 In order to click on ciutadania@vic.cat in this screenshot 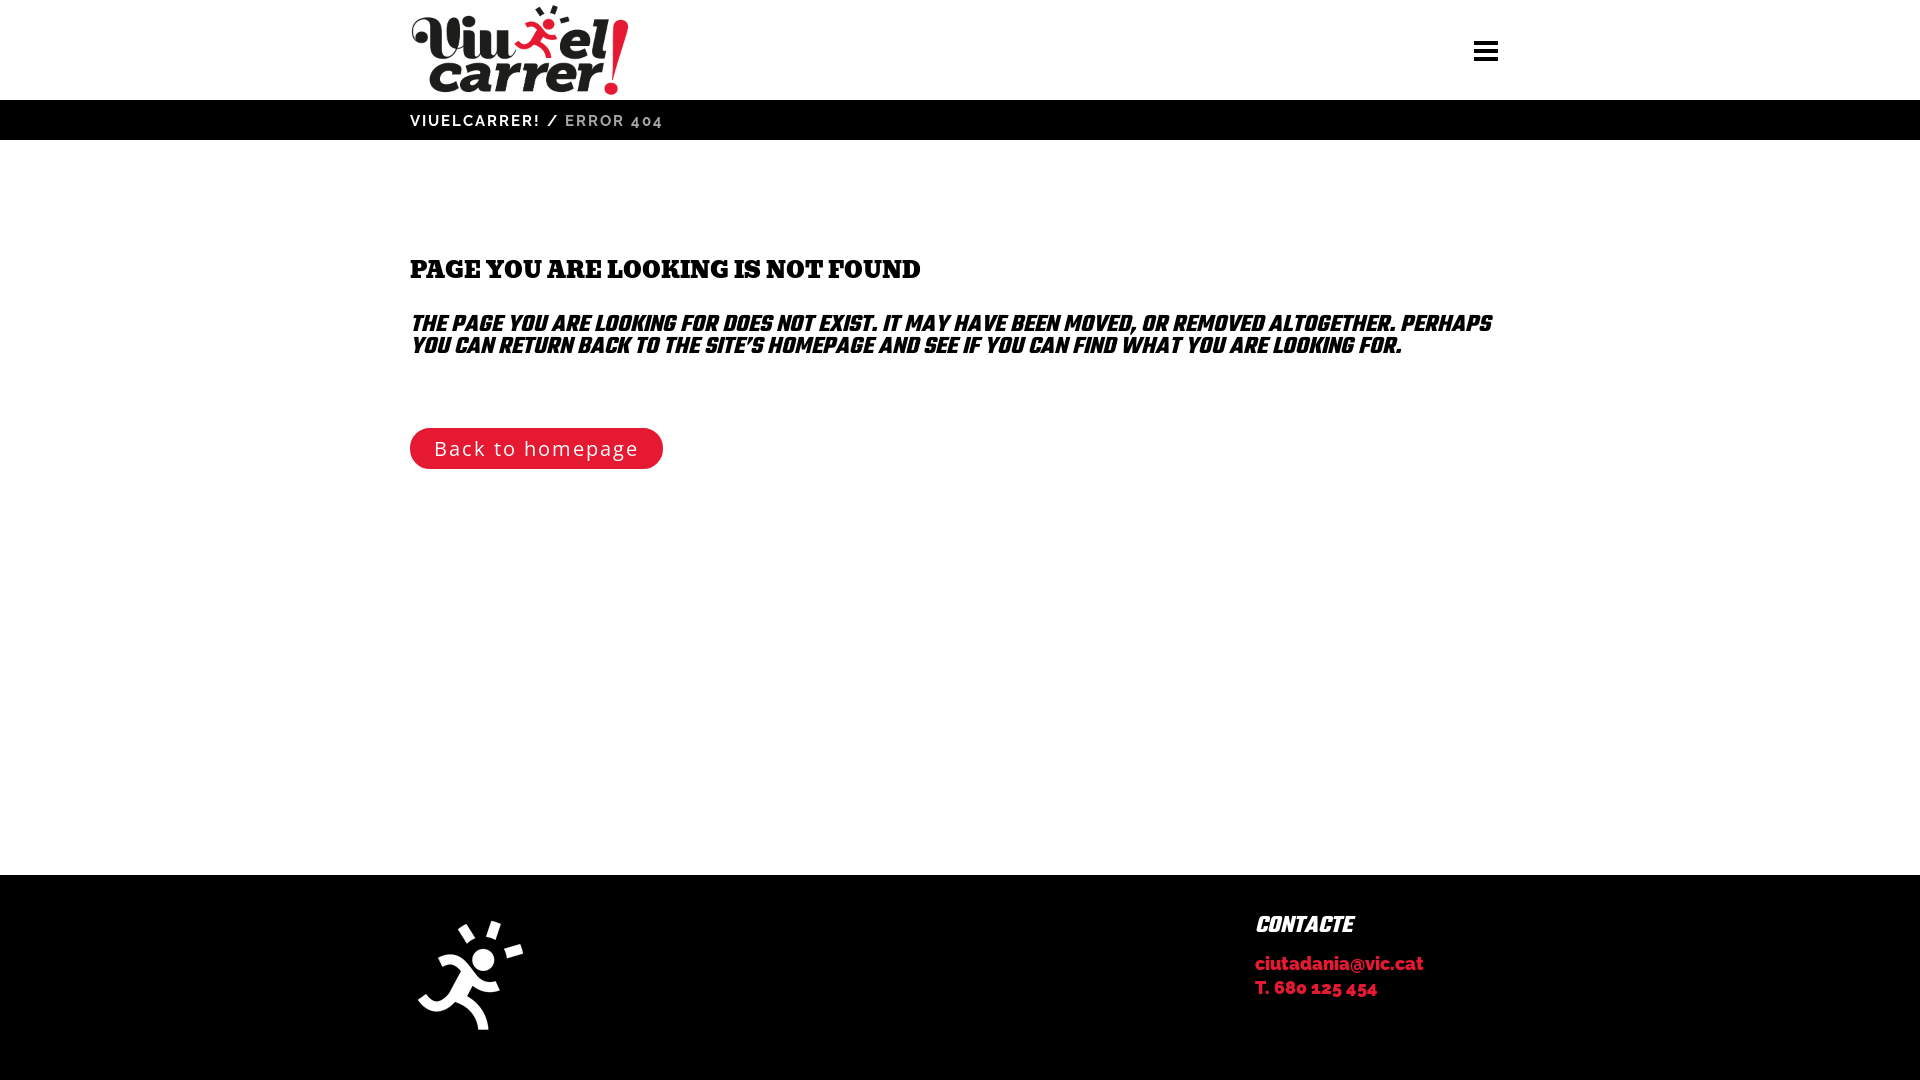, I will do `click(1340, 964)`.